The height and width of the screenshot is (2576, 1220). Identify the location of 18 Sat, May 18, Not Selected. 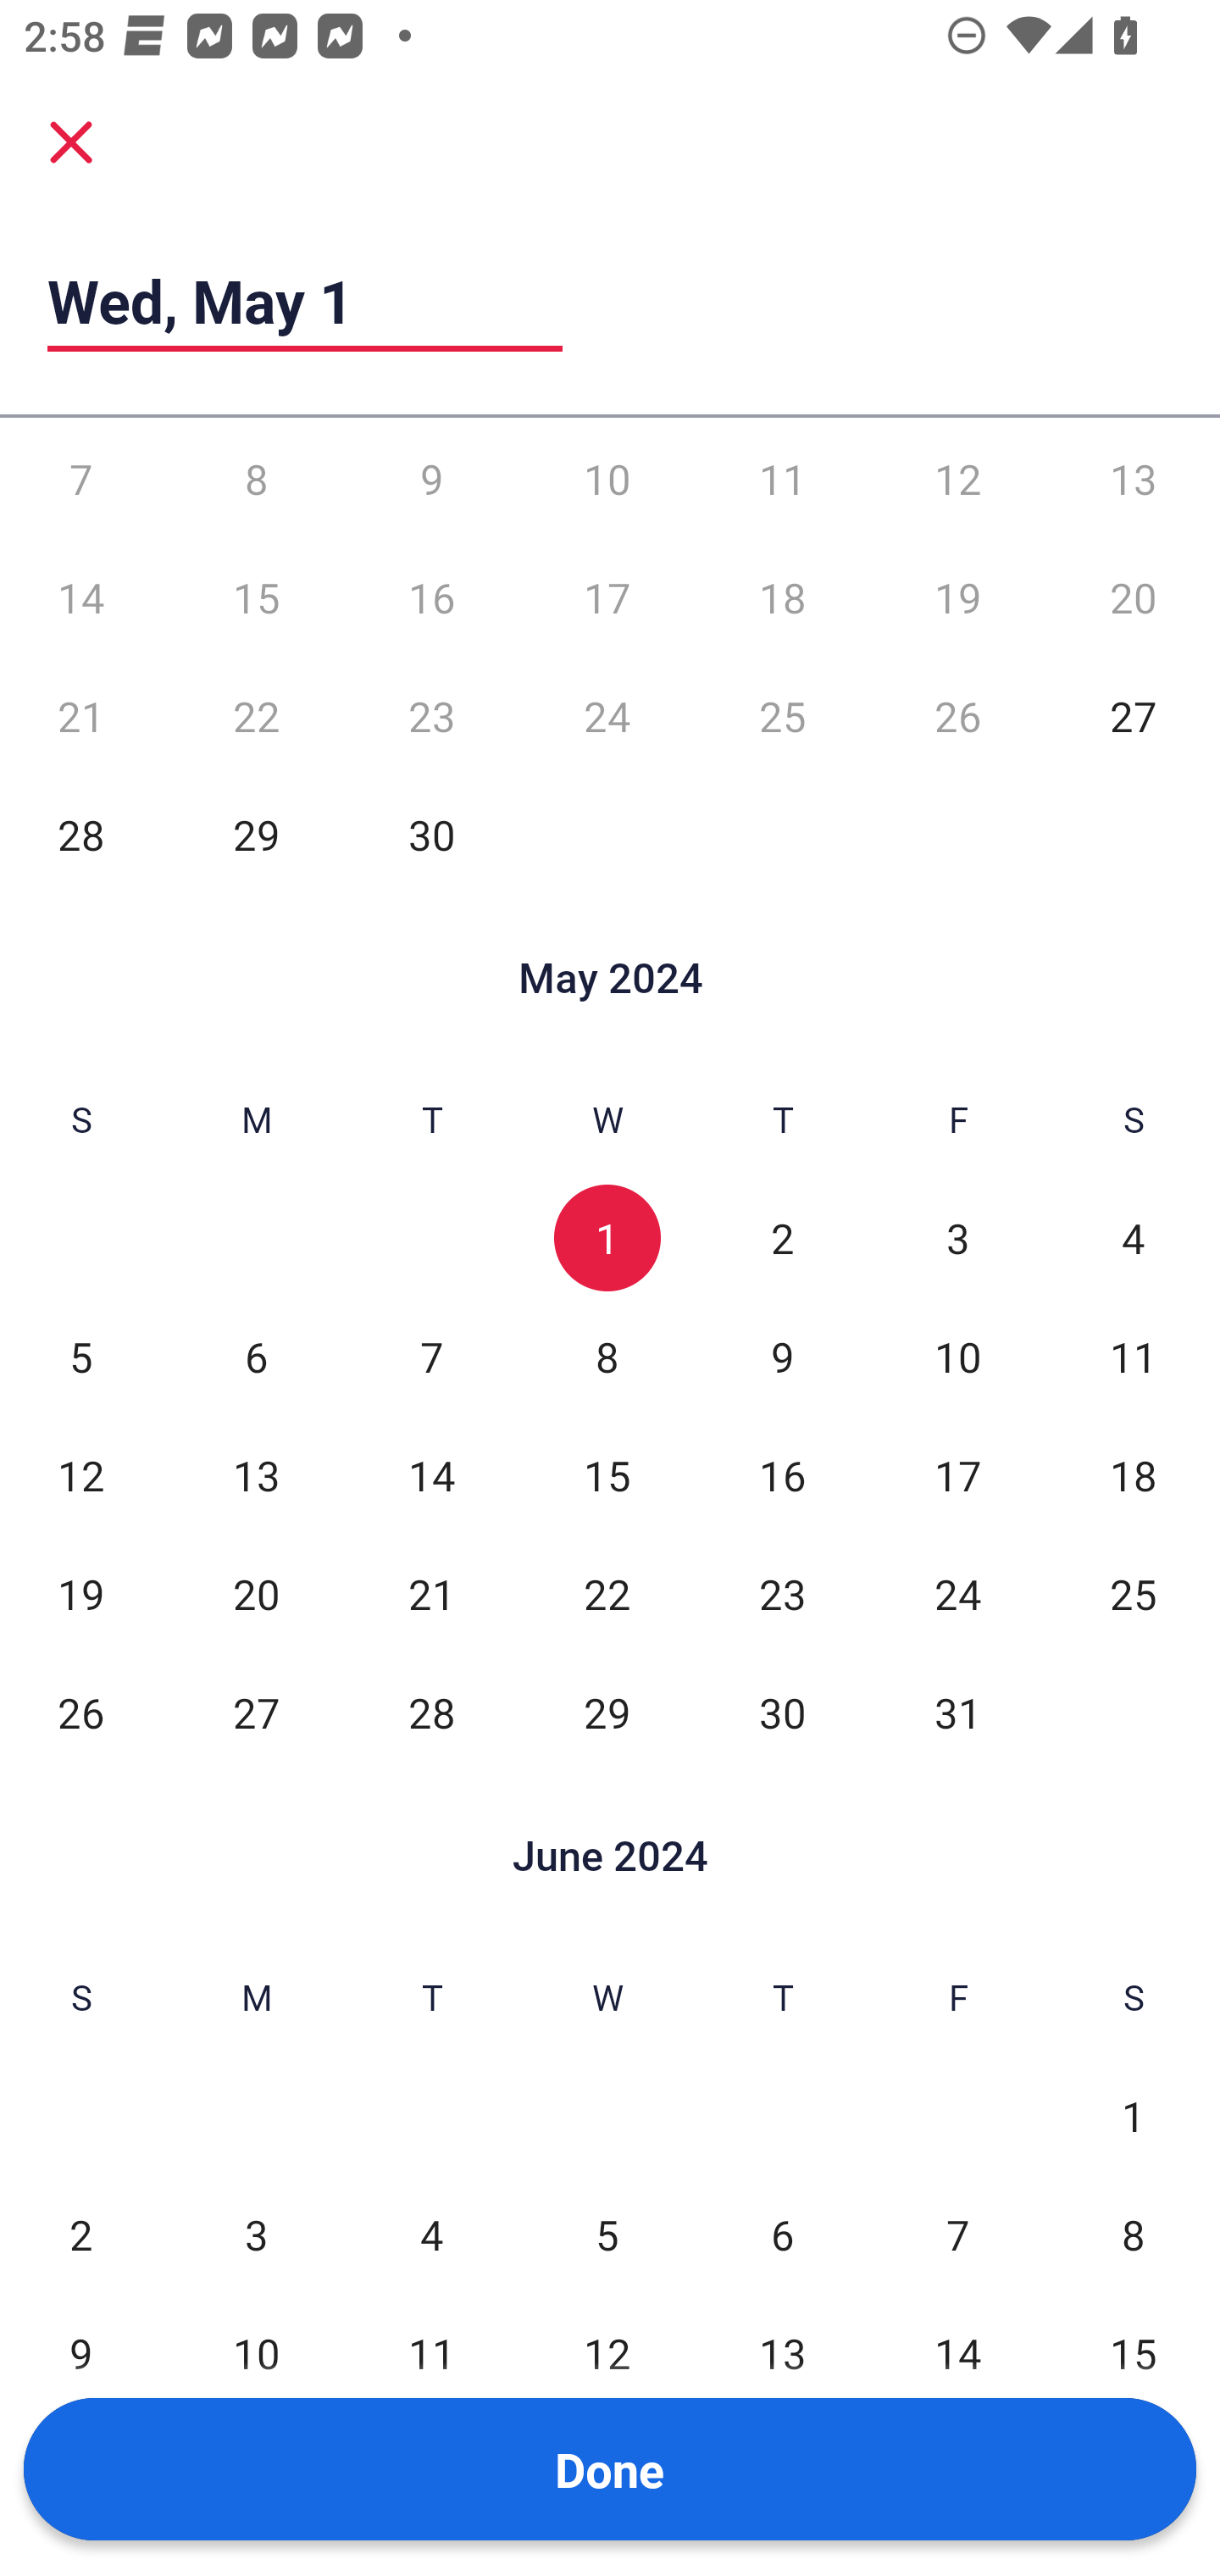
(1134, 1476).